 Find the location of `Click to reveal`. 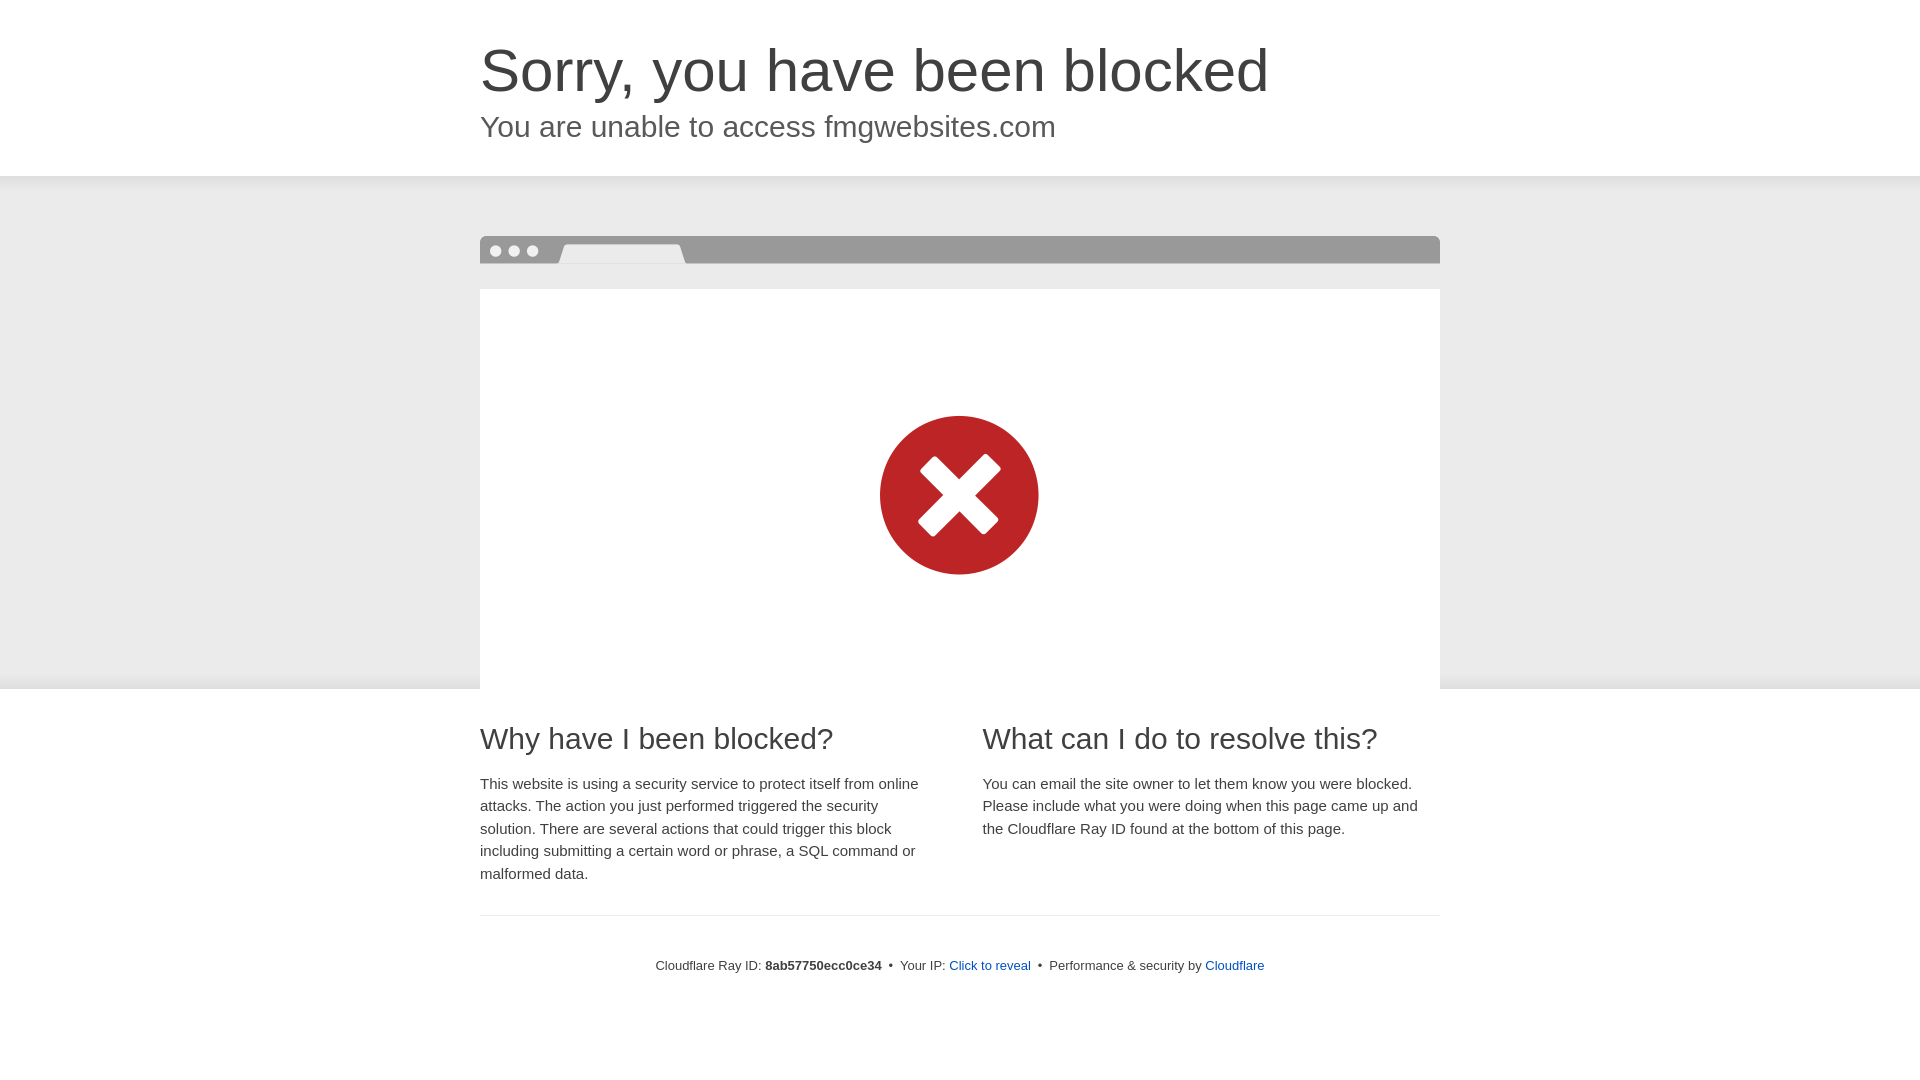

Click to reveal is located at coordinates (990, 966).